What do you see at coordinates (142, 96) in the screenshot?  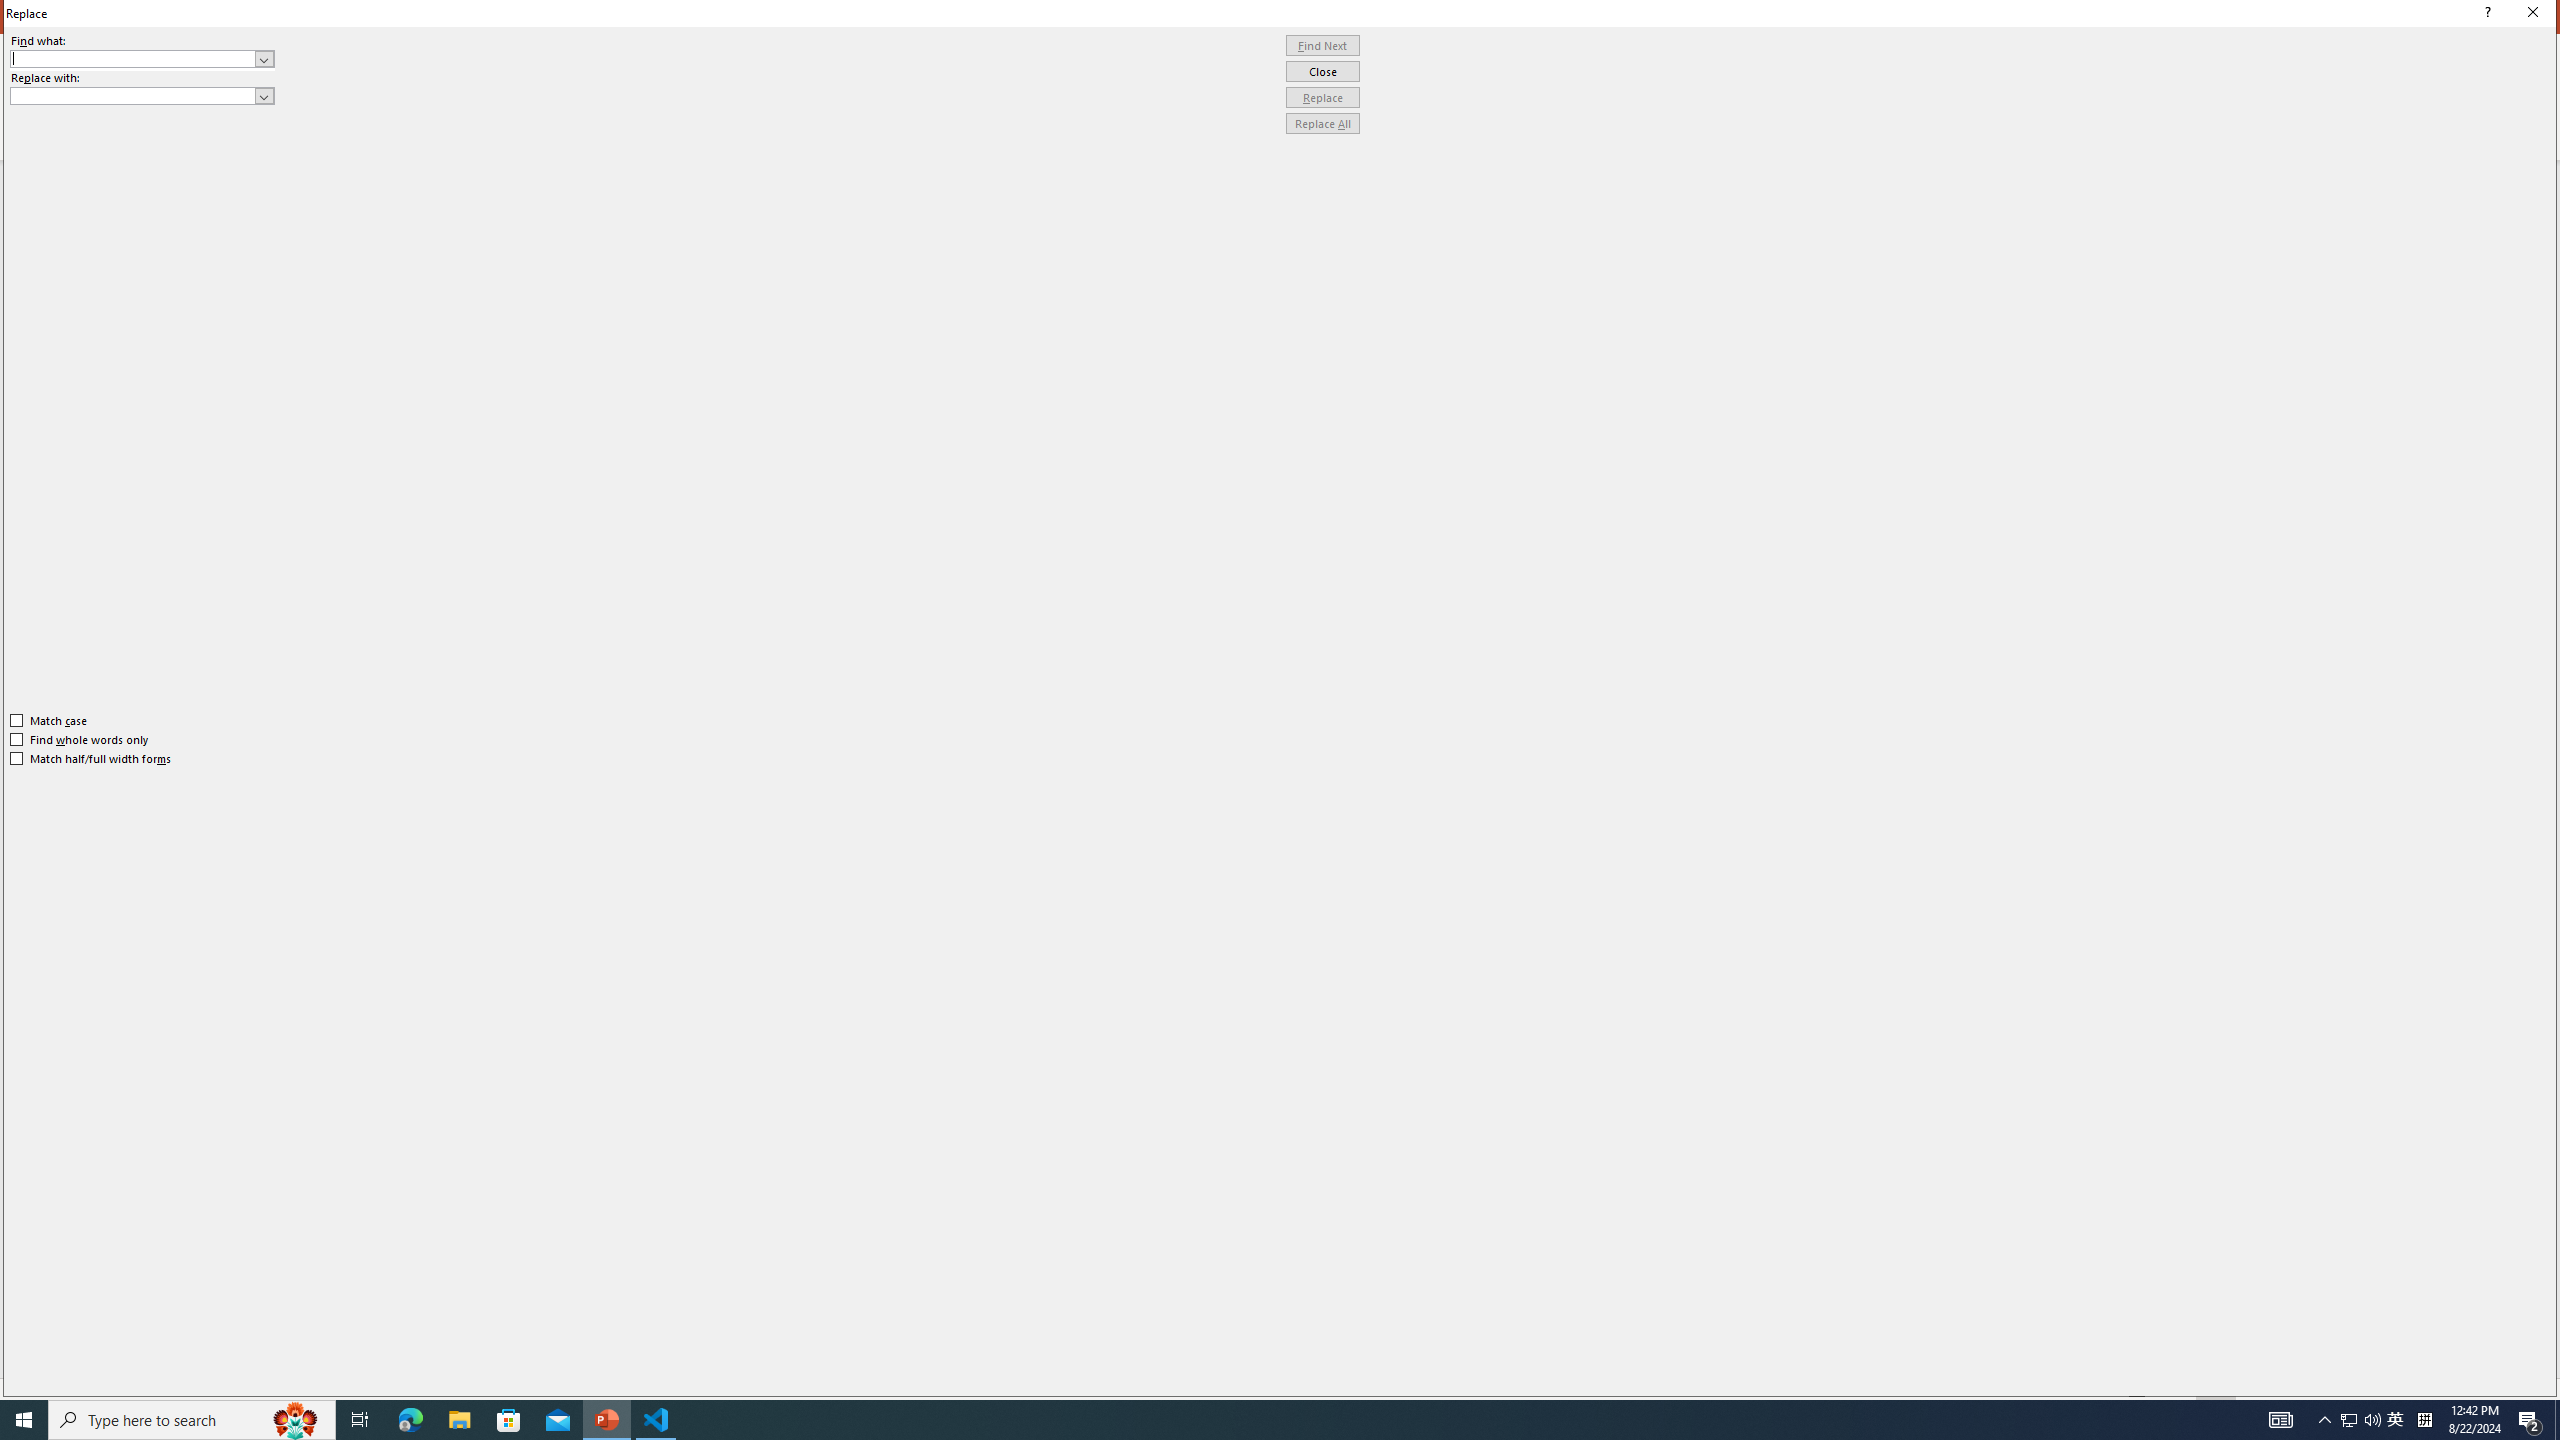 I see `Replace with` at bounding box center [142, 96].